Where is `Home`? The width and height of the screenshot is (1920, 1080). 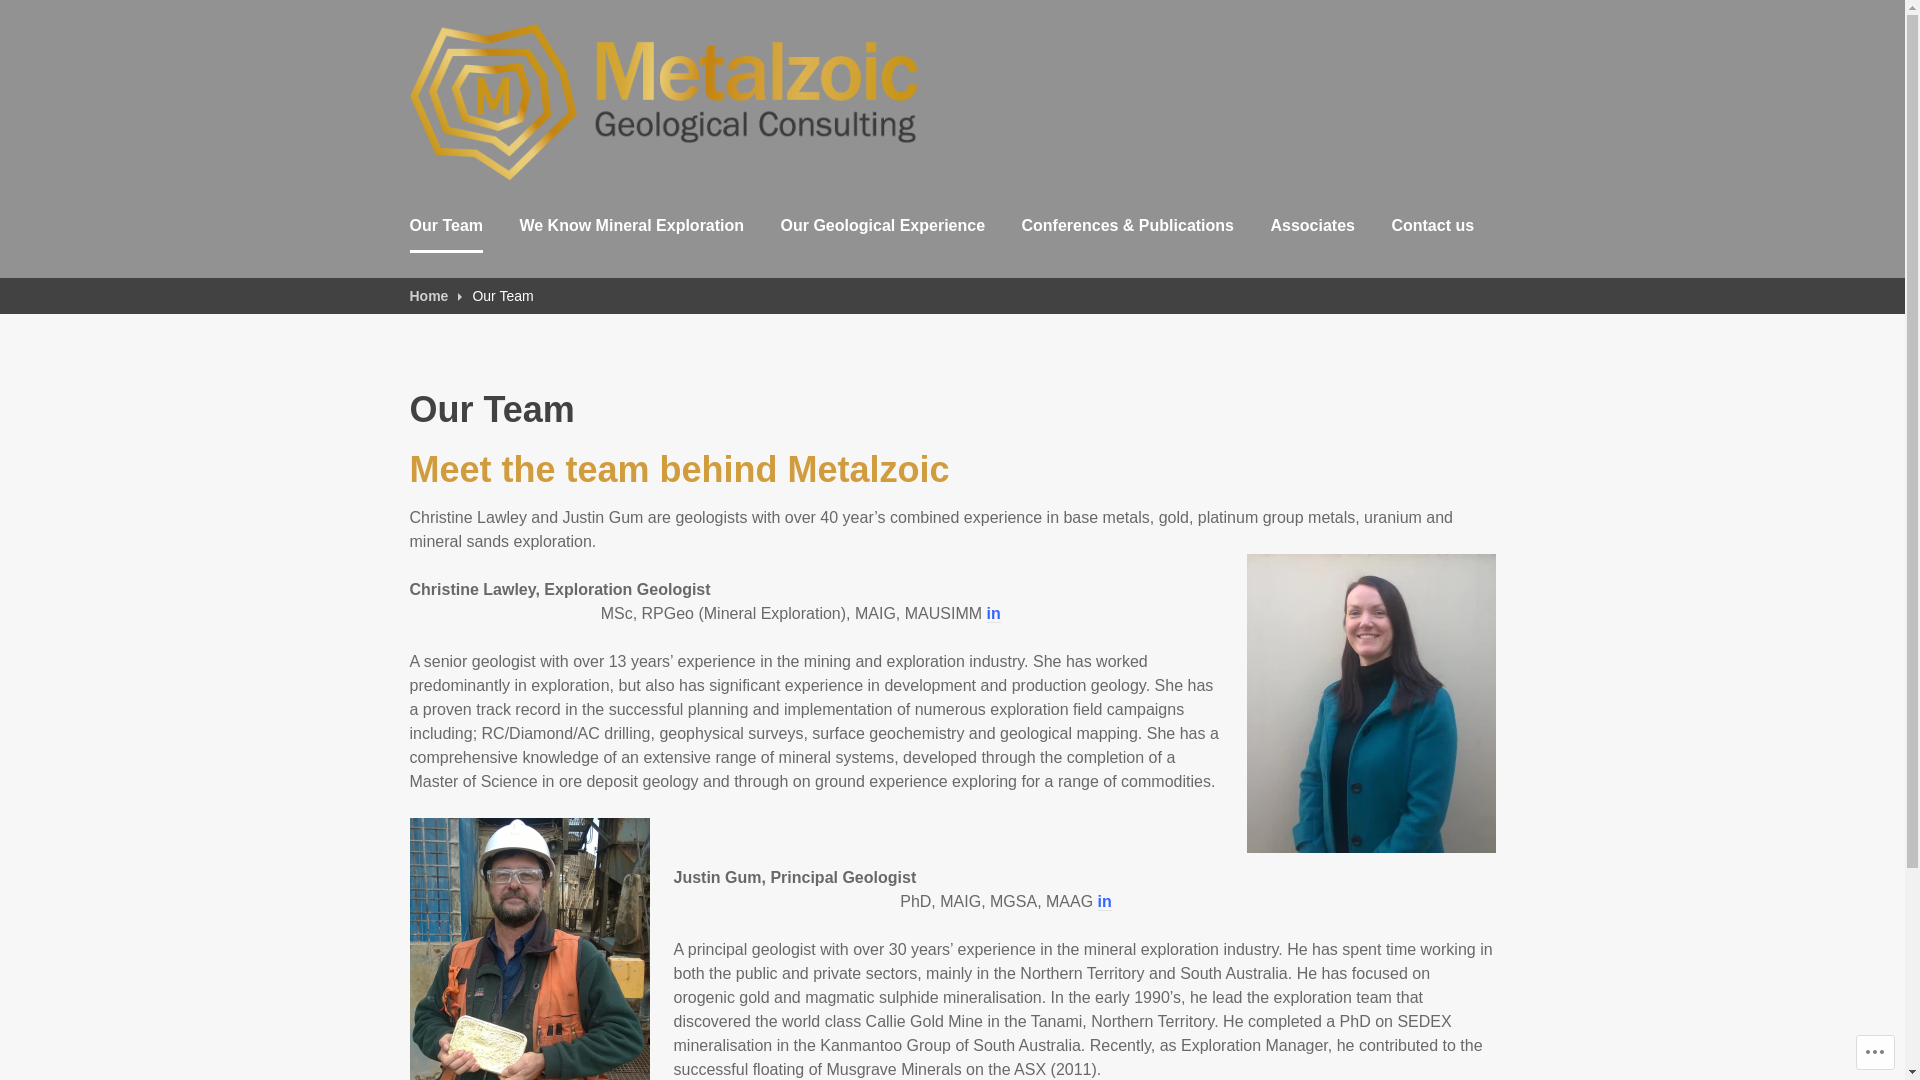
Home is located at coordinates (436, 296).